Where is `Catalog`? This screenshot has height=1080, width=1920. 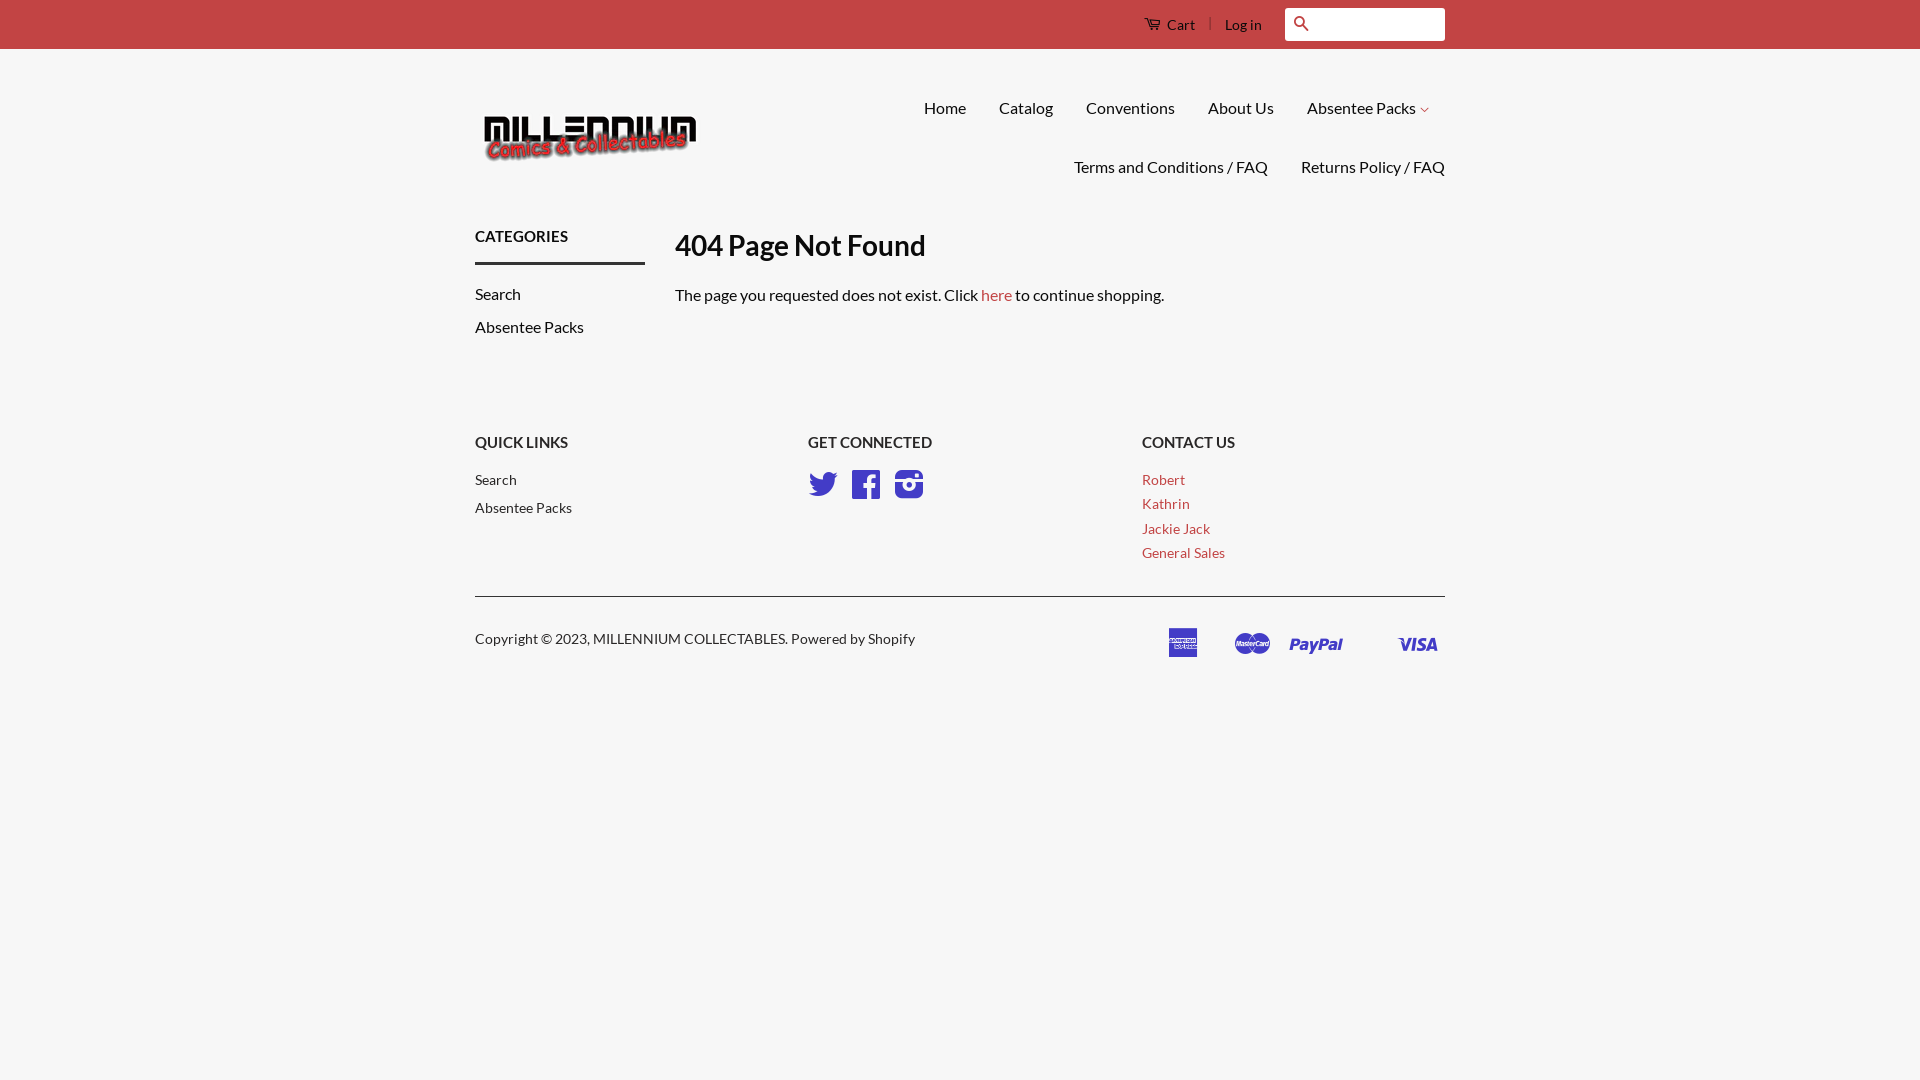
Catalog is located at coordinates (1026, 108).